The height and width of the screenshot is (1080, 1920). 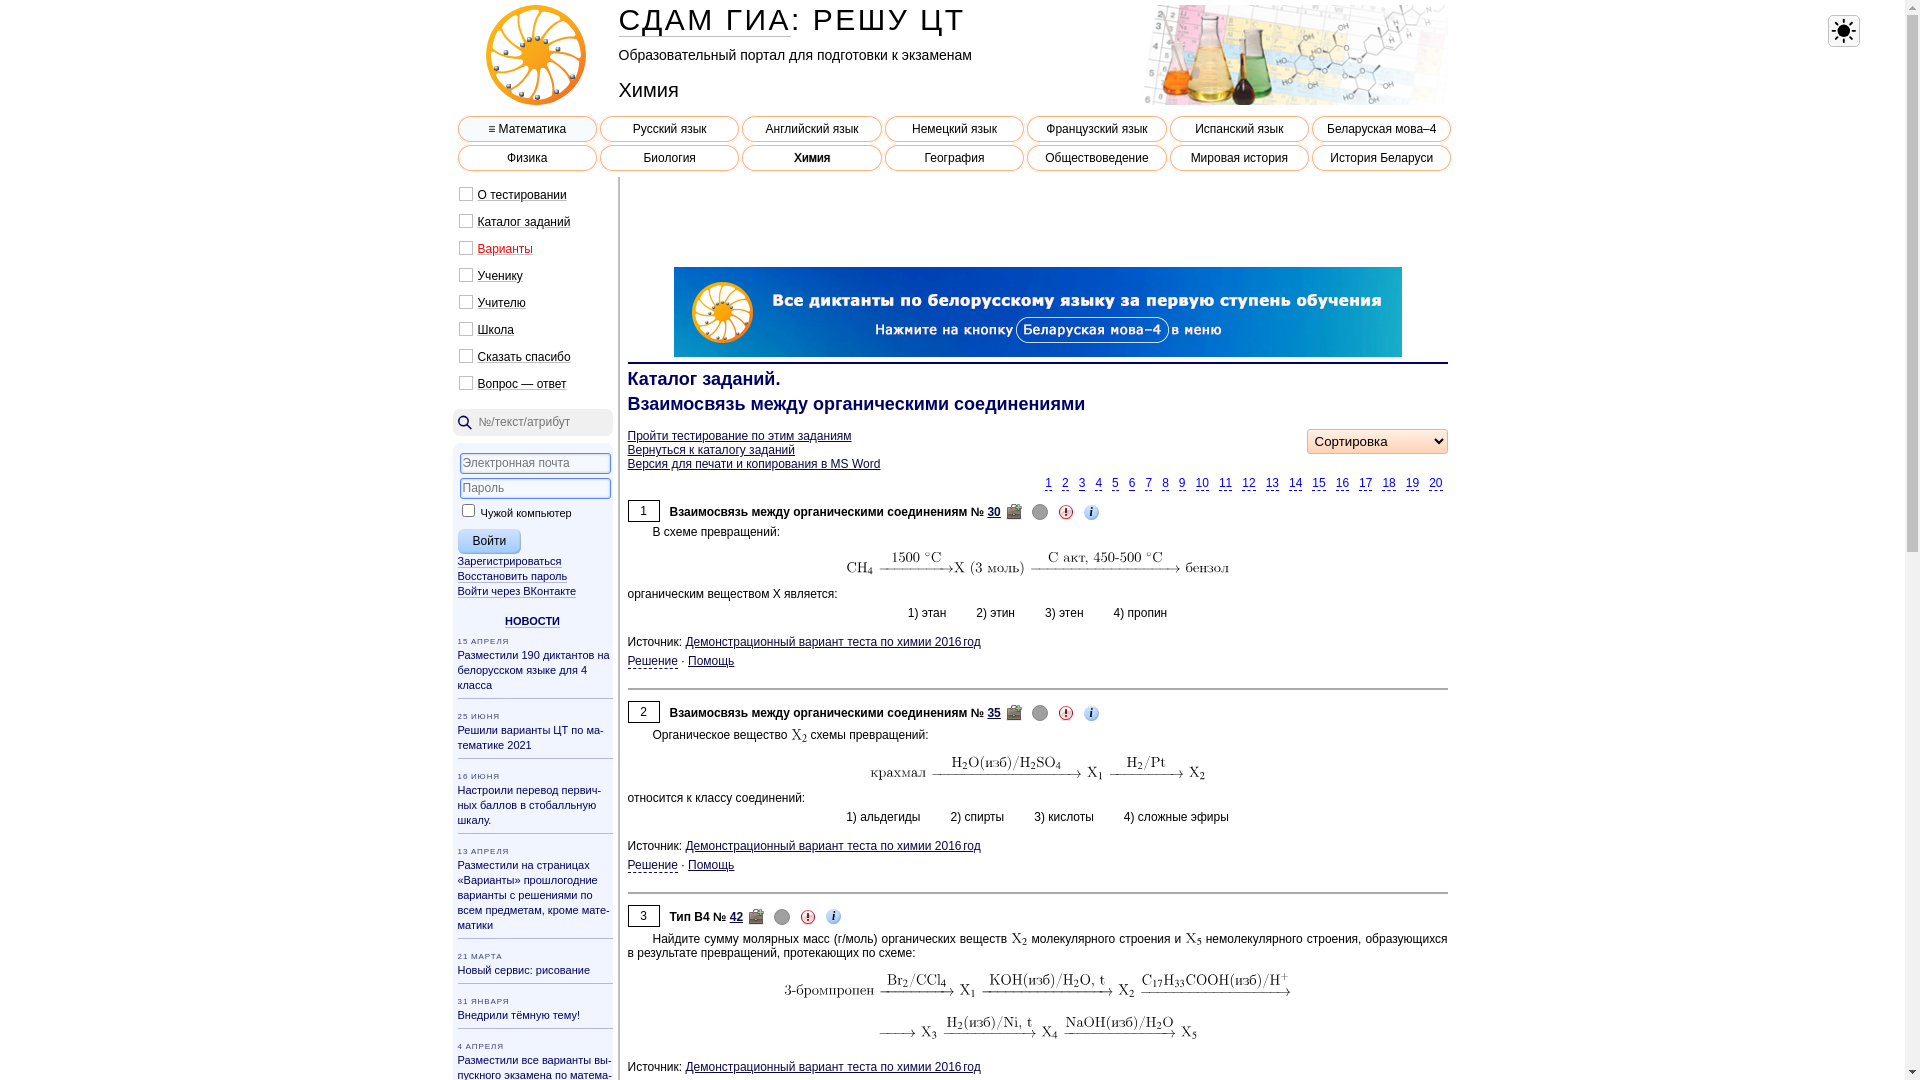 What do you see at coordinates (994, 512) in the screenshot?
I see `30` at bounding box center [994, 512].